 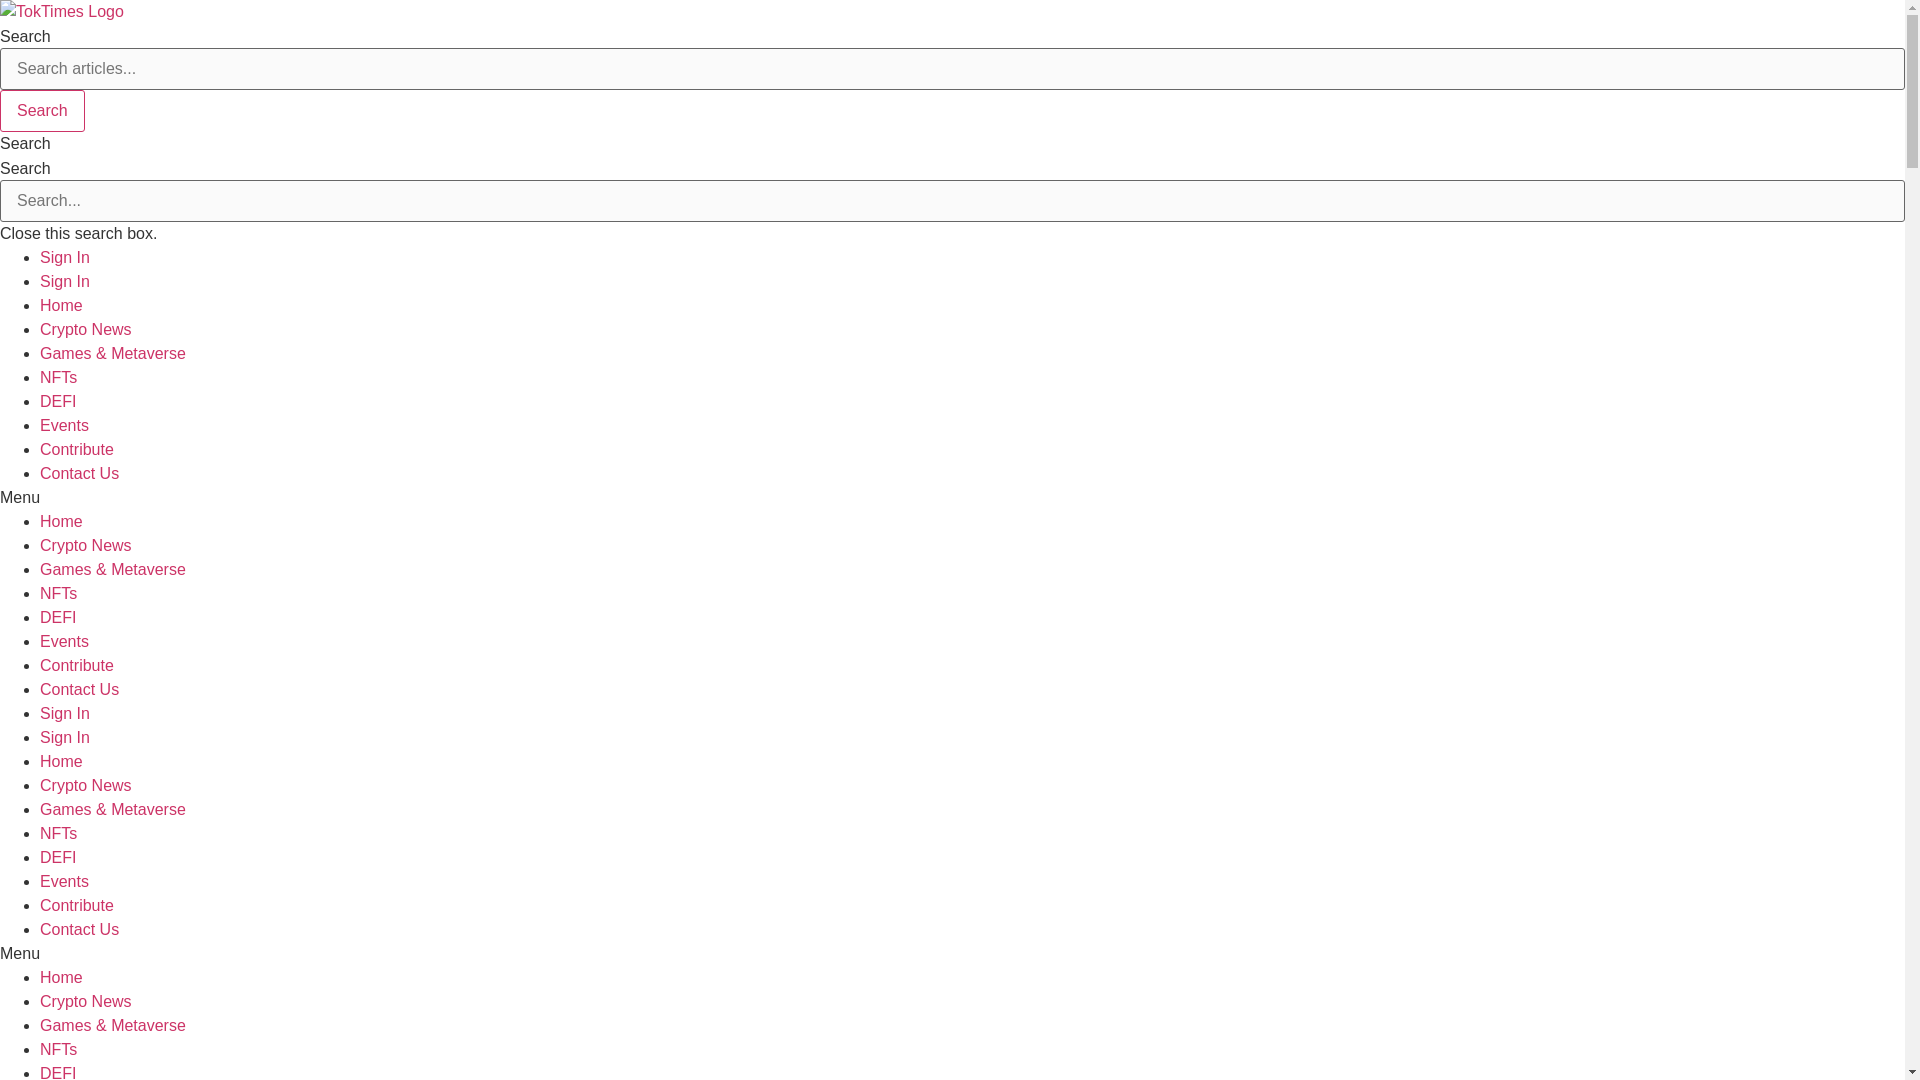 I want to click on Events, so click(x=64, y=425).